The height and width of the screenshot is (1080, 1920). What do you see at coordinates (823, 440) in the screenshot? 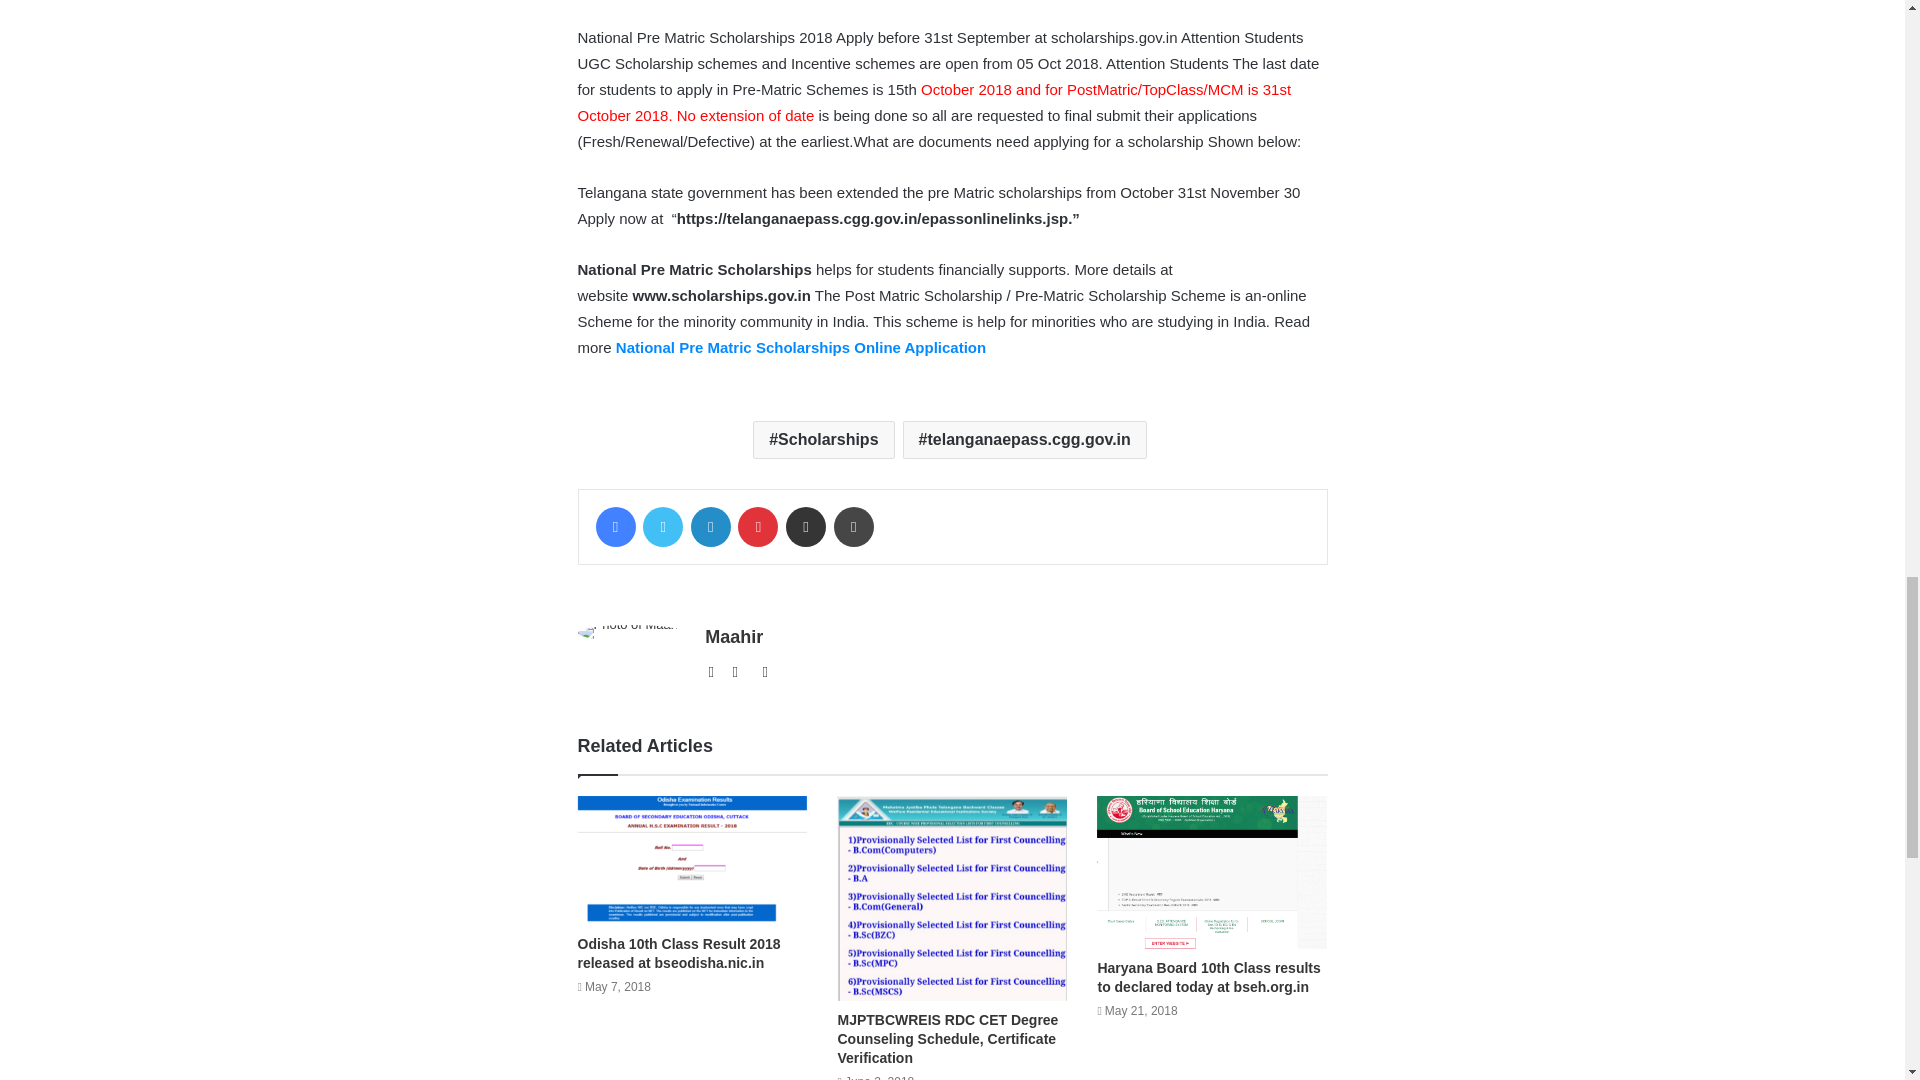
I see `Scholarships` at bounding box center [823, 440].